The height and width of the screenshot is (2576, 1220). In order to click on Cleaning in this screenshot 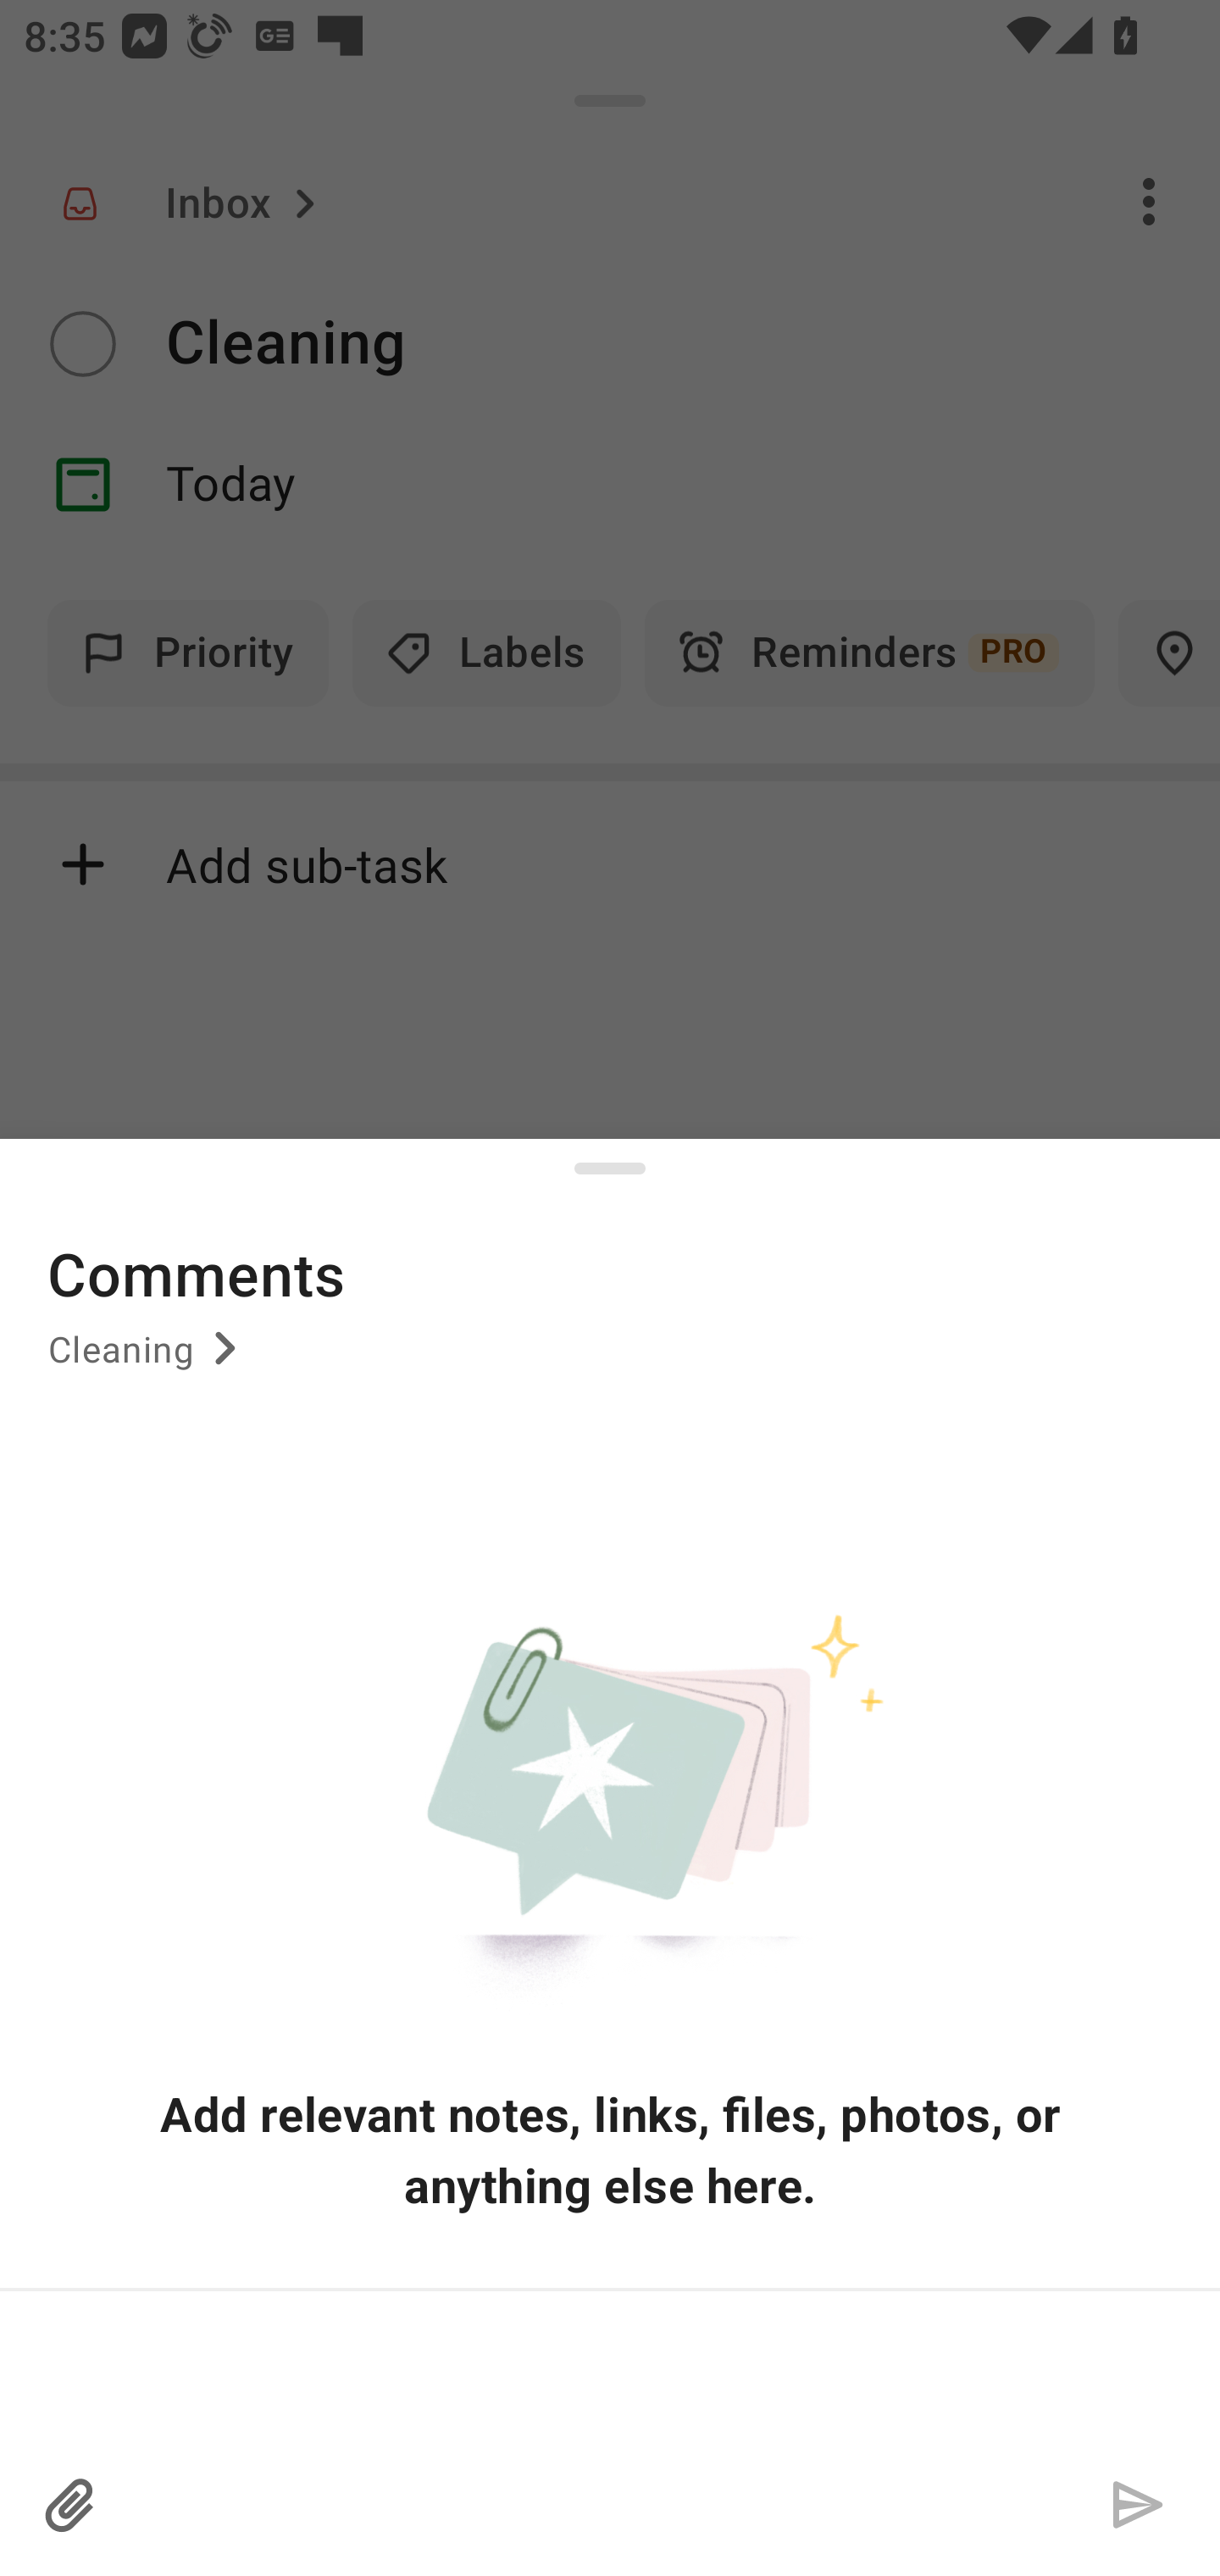, I will do `click(147, 1361)`.